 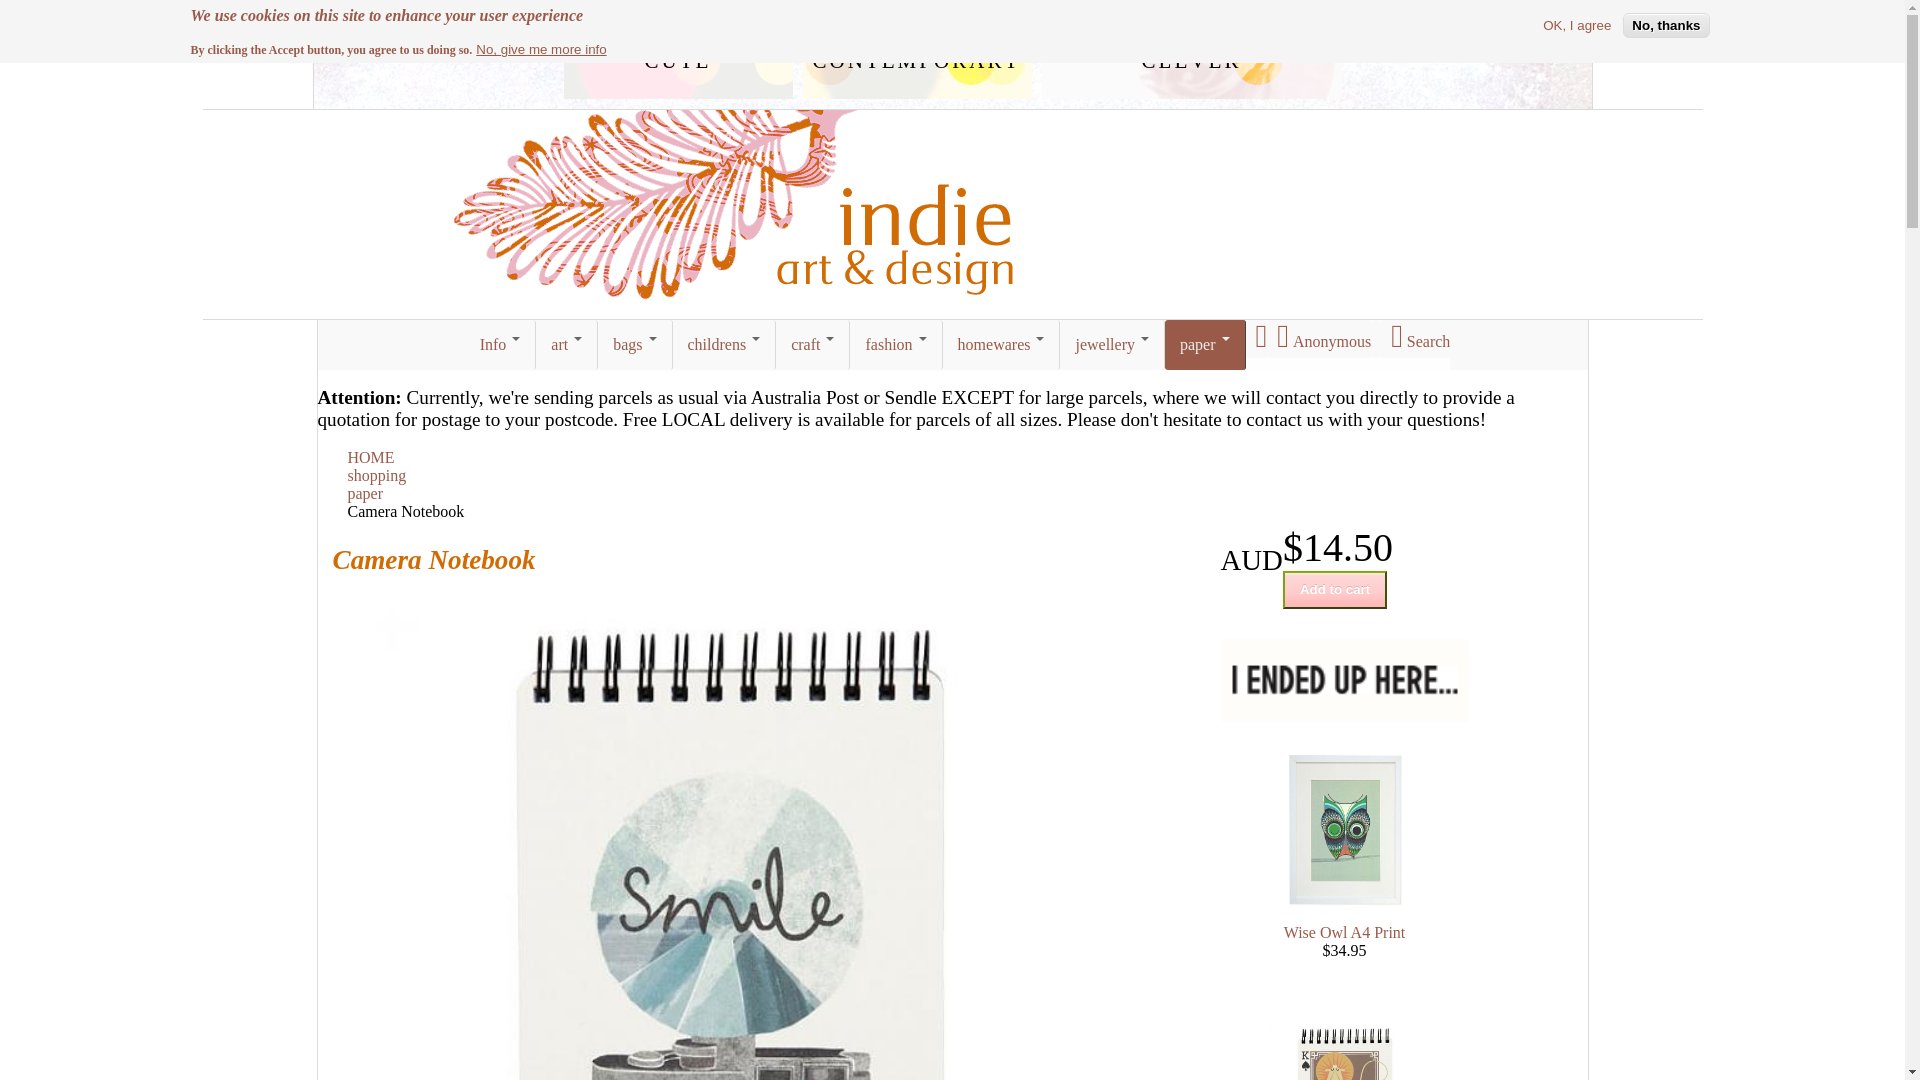 I want to click on Anonymous, so click(x=1319, y=339).